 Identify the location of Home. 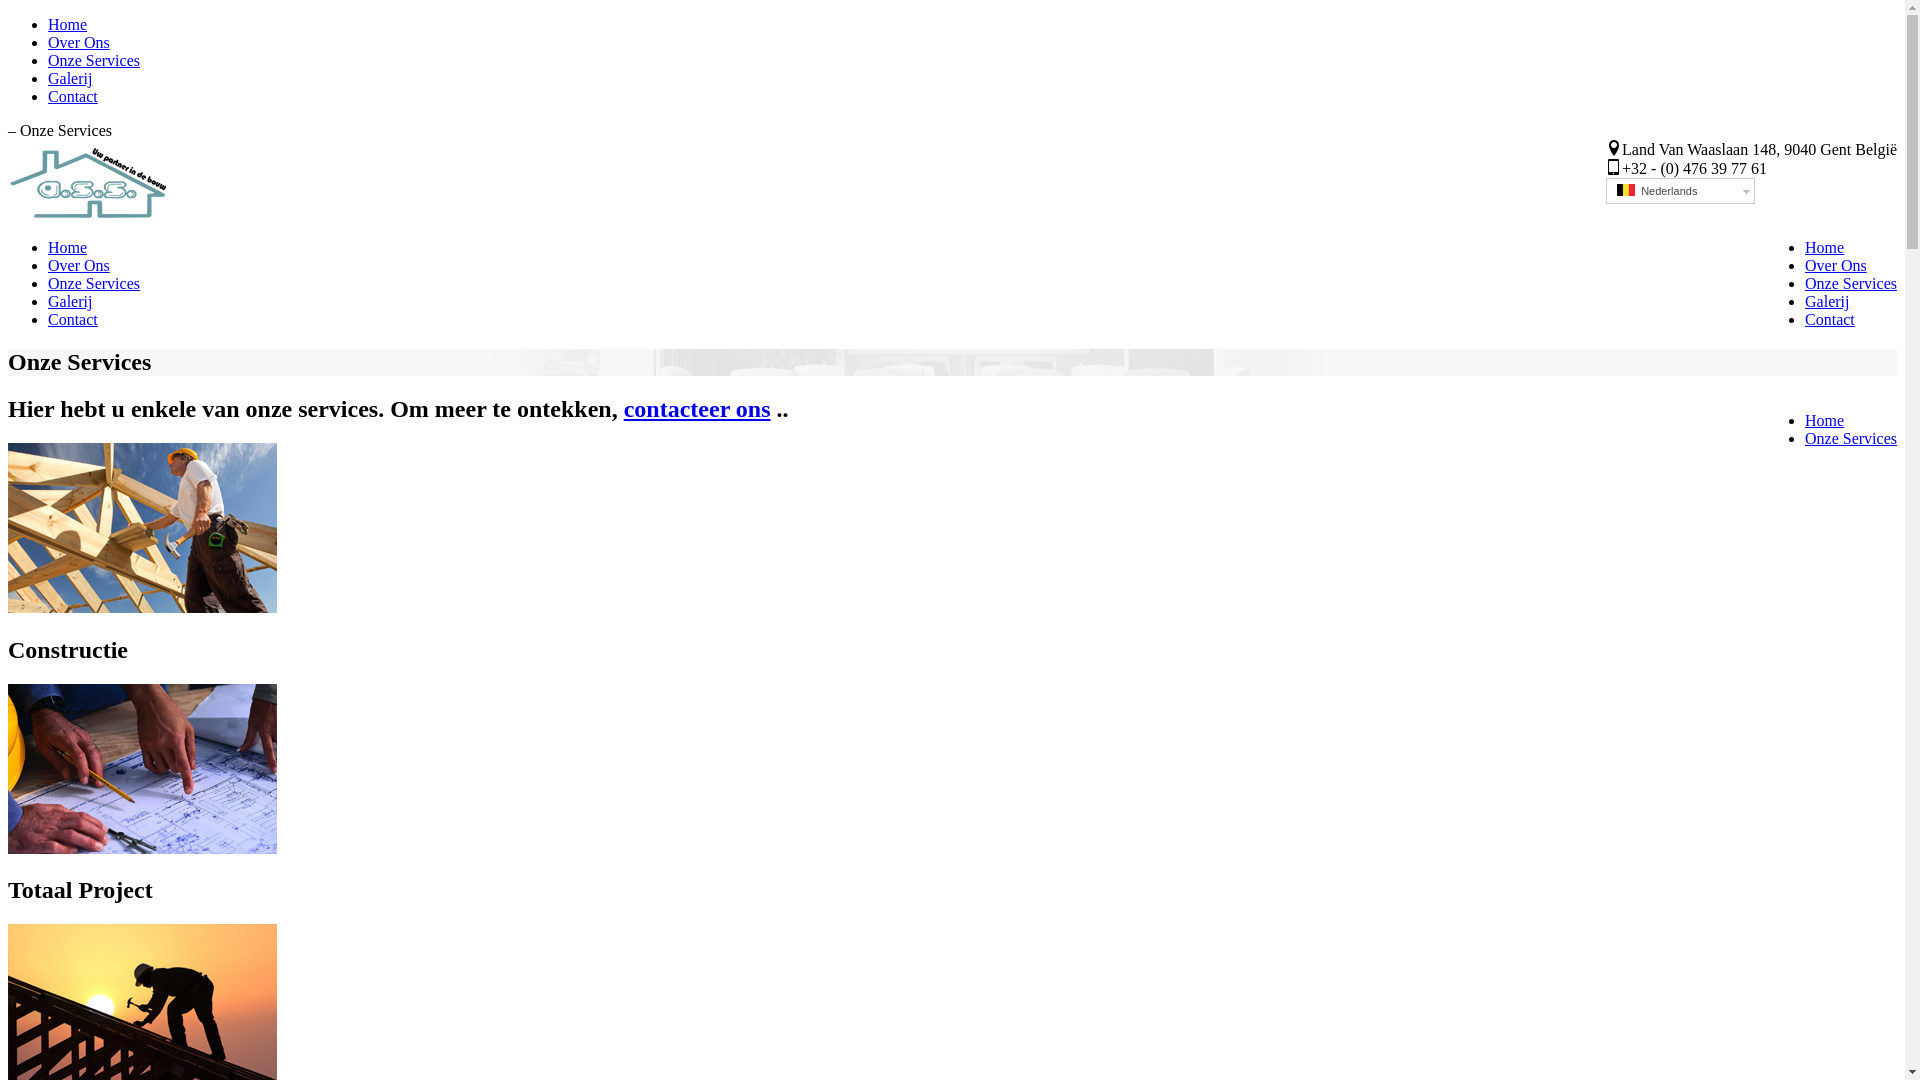
(1824, 420).